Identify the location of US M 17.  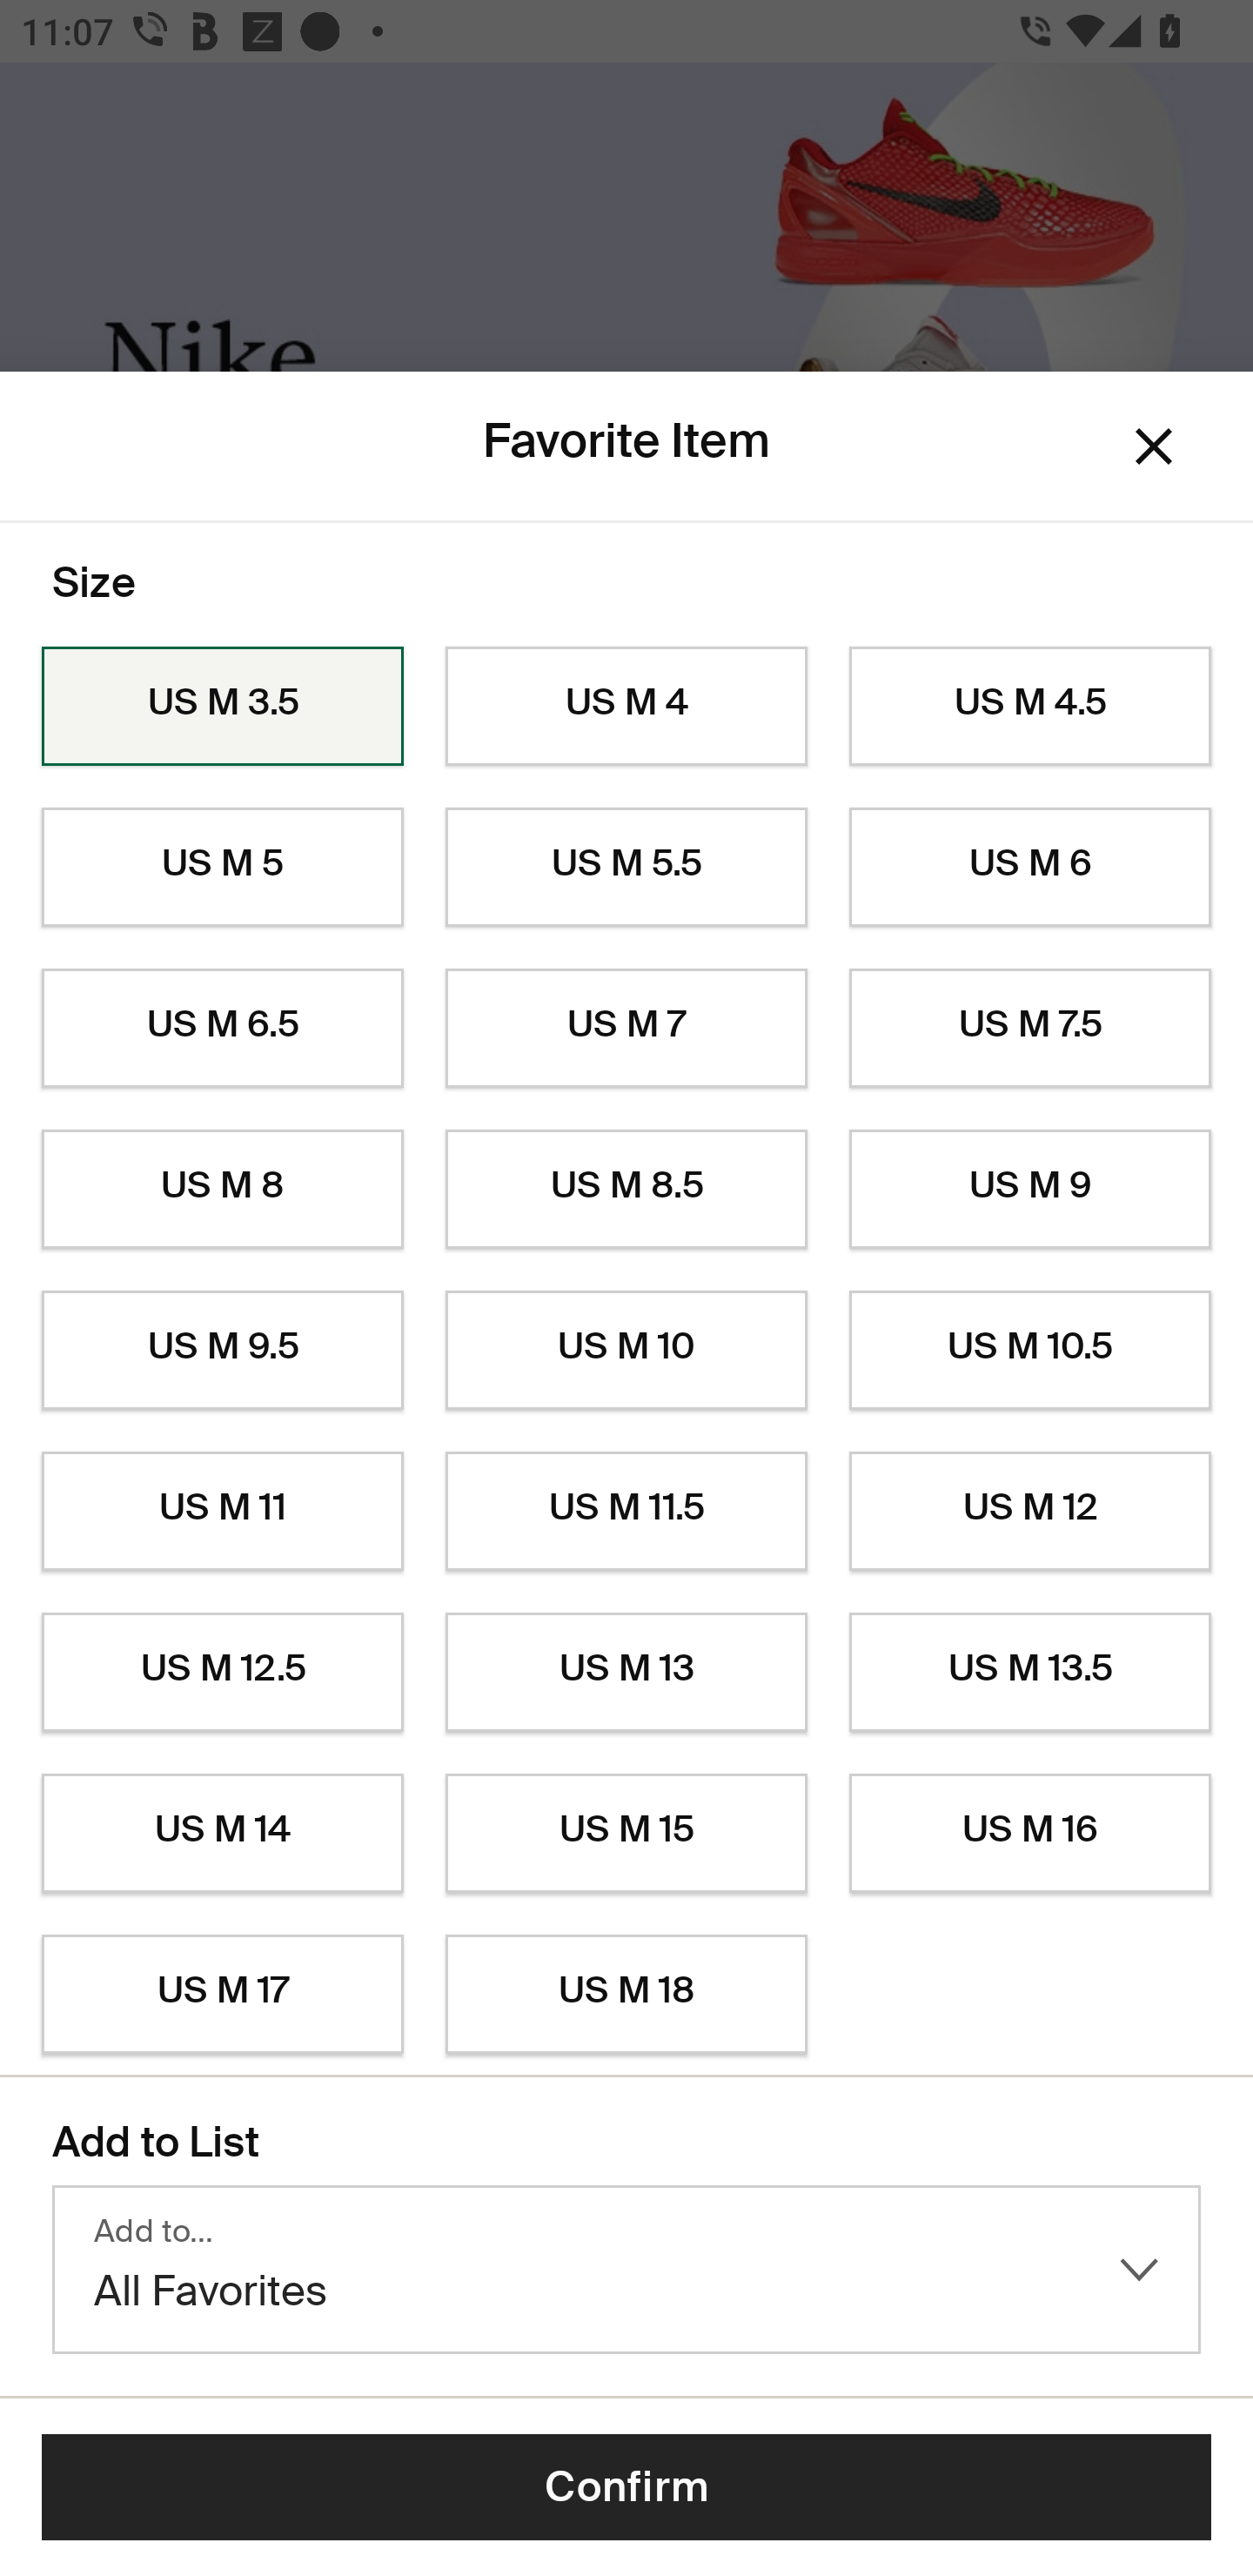
(222, 1995).